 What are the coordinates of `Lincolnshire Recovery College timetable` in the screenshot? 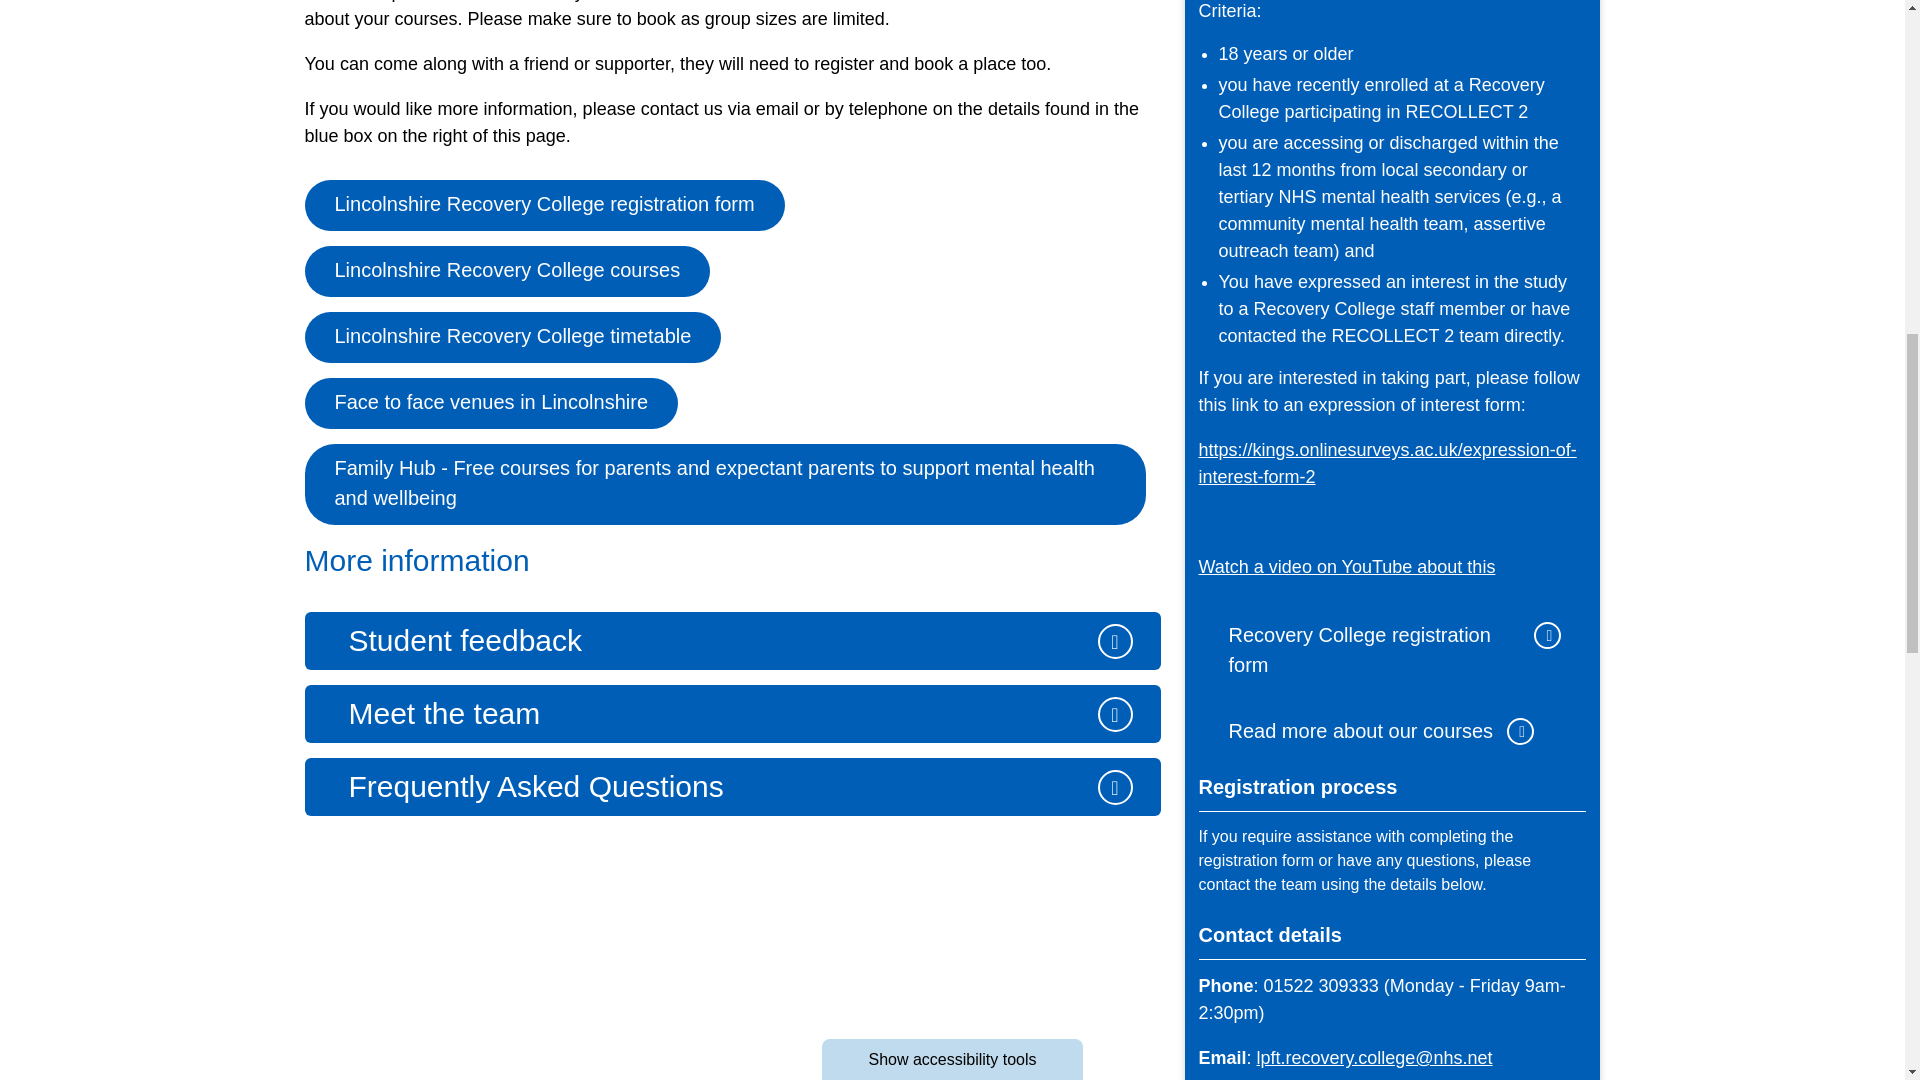 It's located at (512, 337).